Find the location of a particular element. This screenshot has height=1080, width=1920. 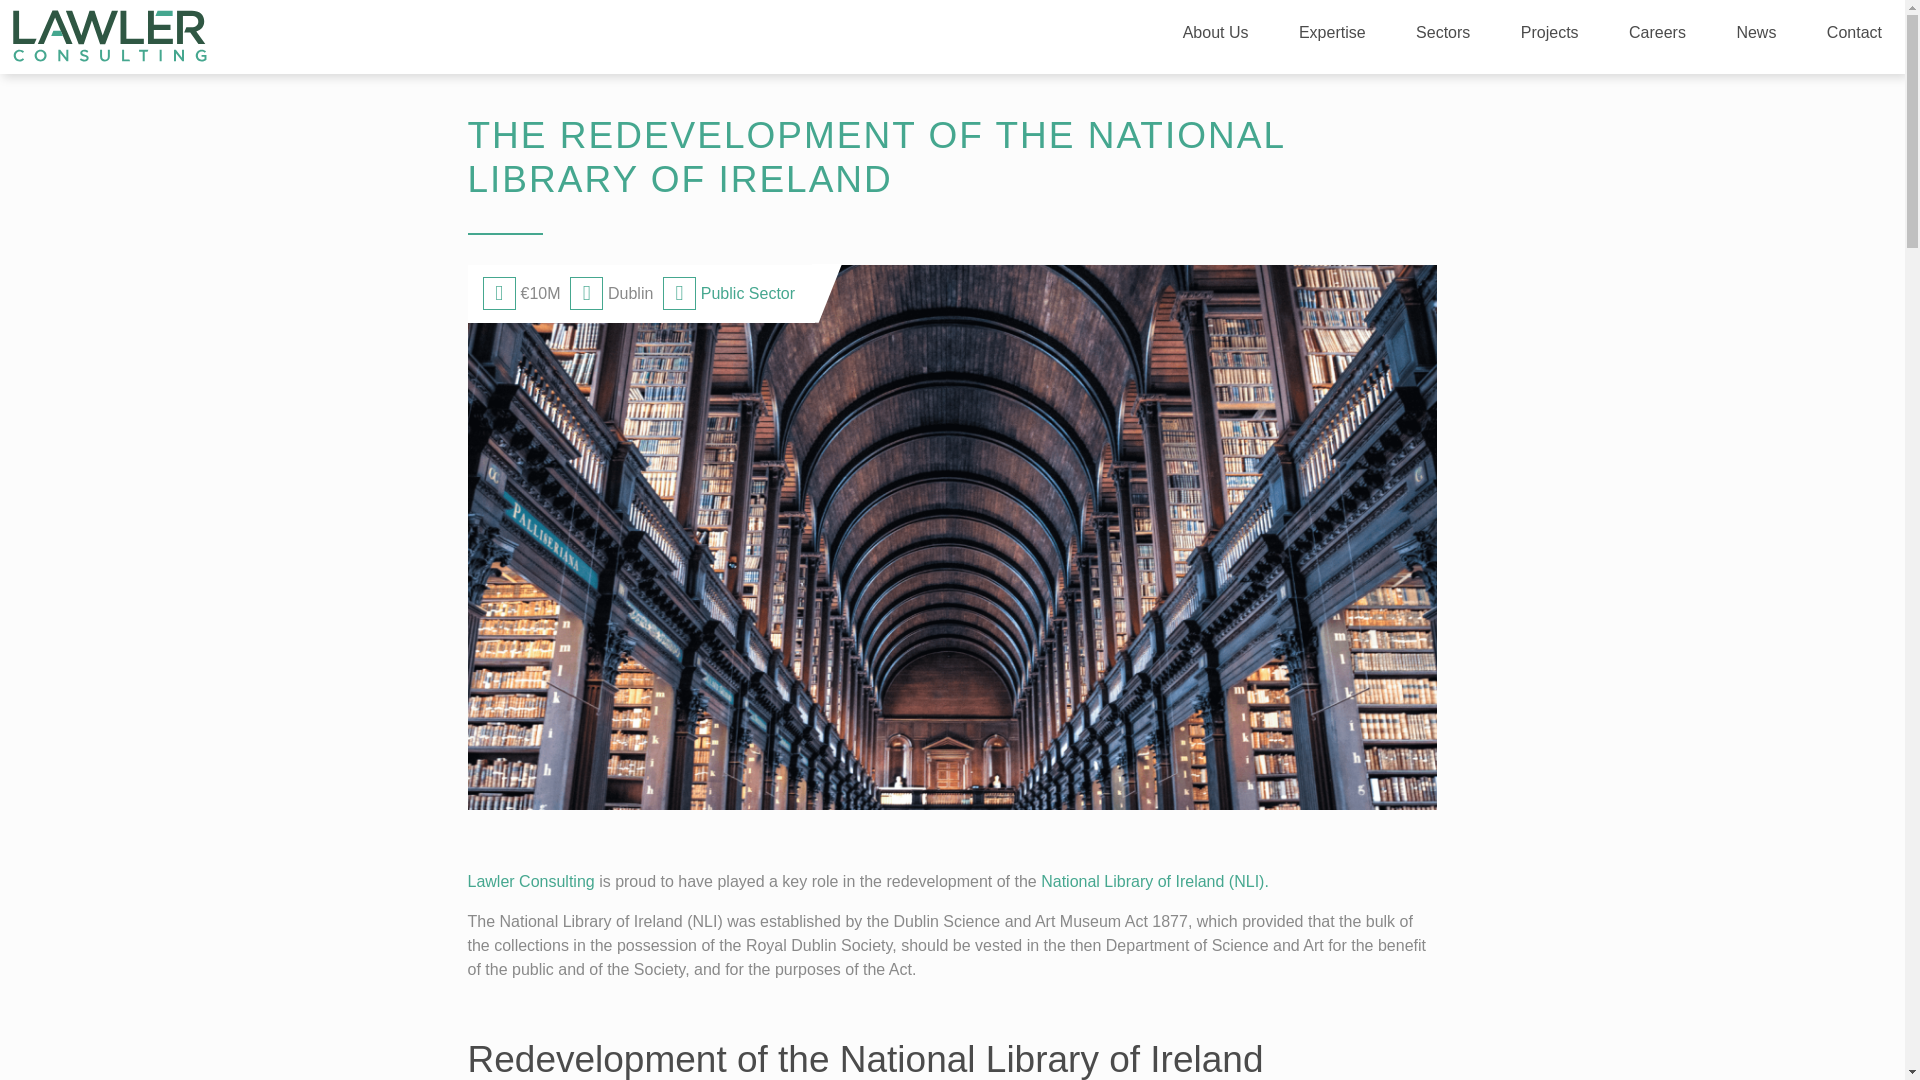

Projects is located at coordinates (1549, 36).